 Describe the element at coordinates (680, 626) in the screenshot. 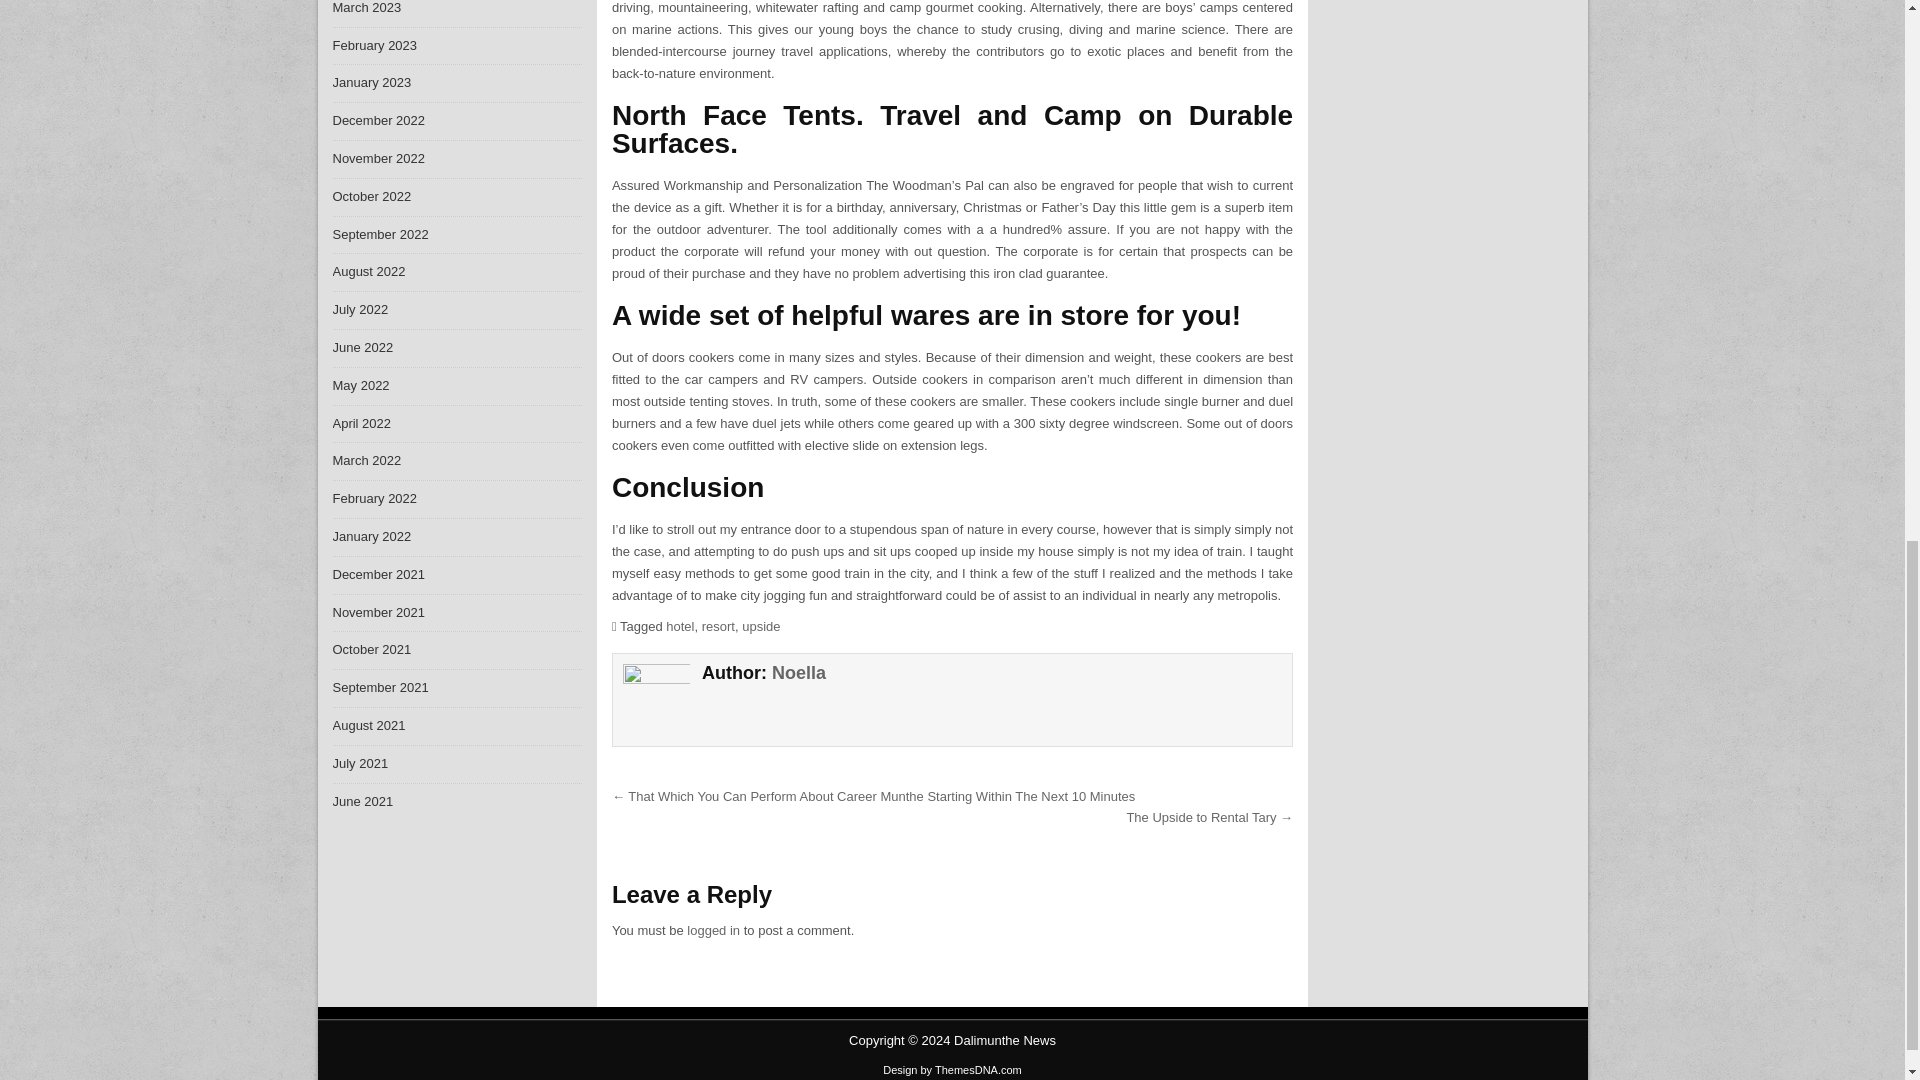

I see `hotel` at that location.